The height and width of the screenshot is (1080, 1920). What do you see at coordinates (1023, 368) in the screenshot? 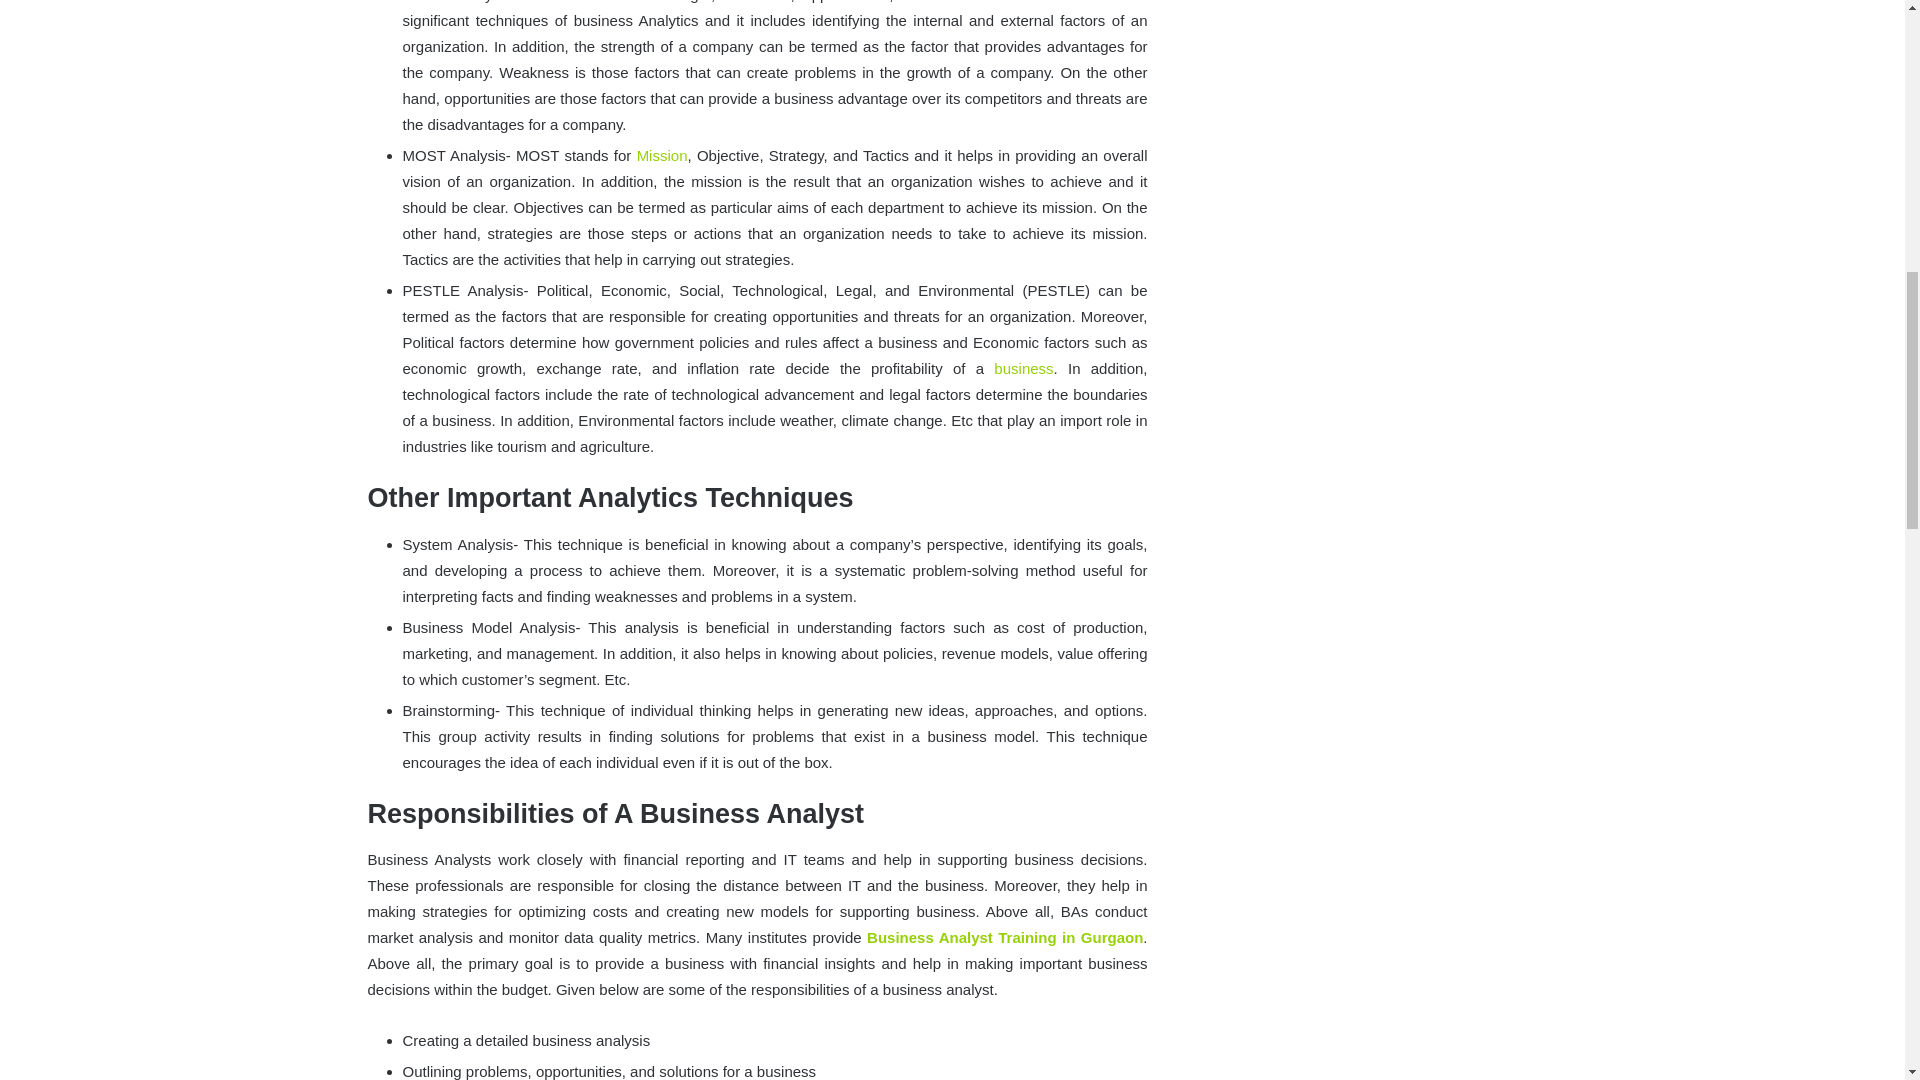
I see `business` at bounding box center [1023, 368].